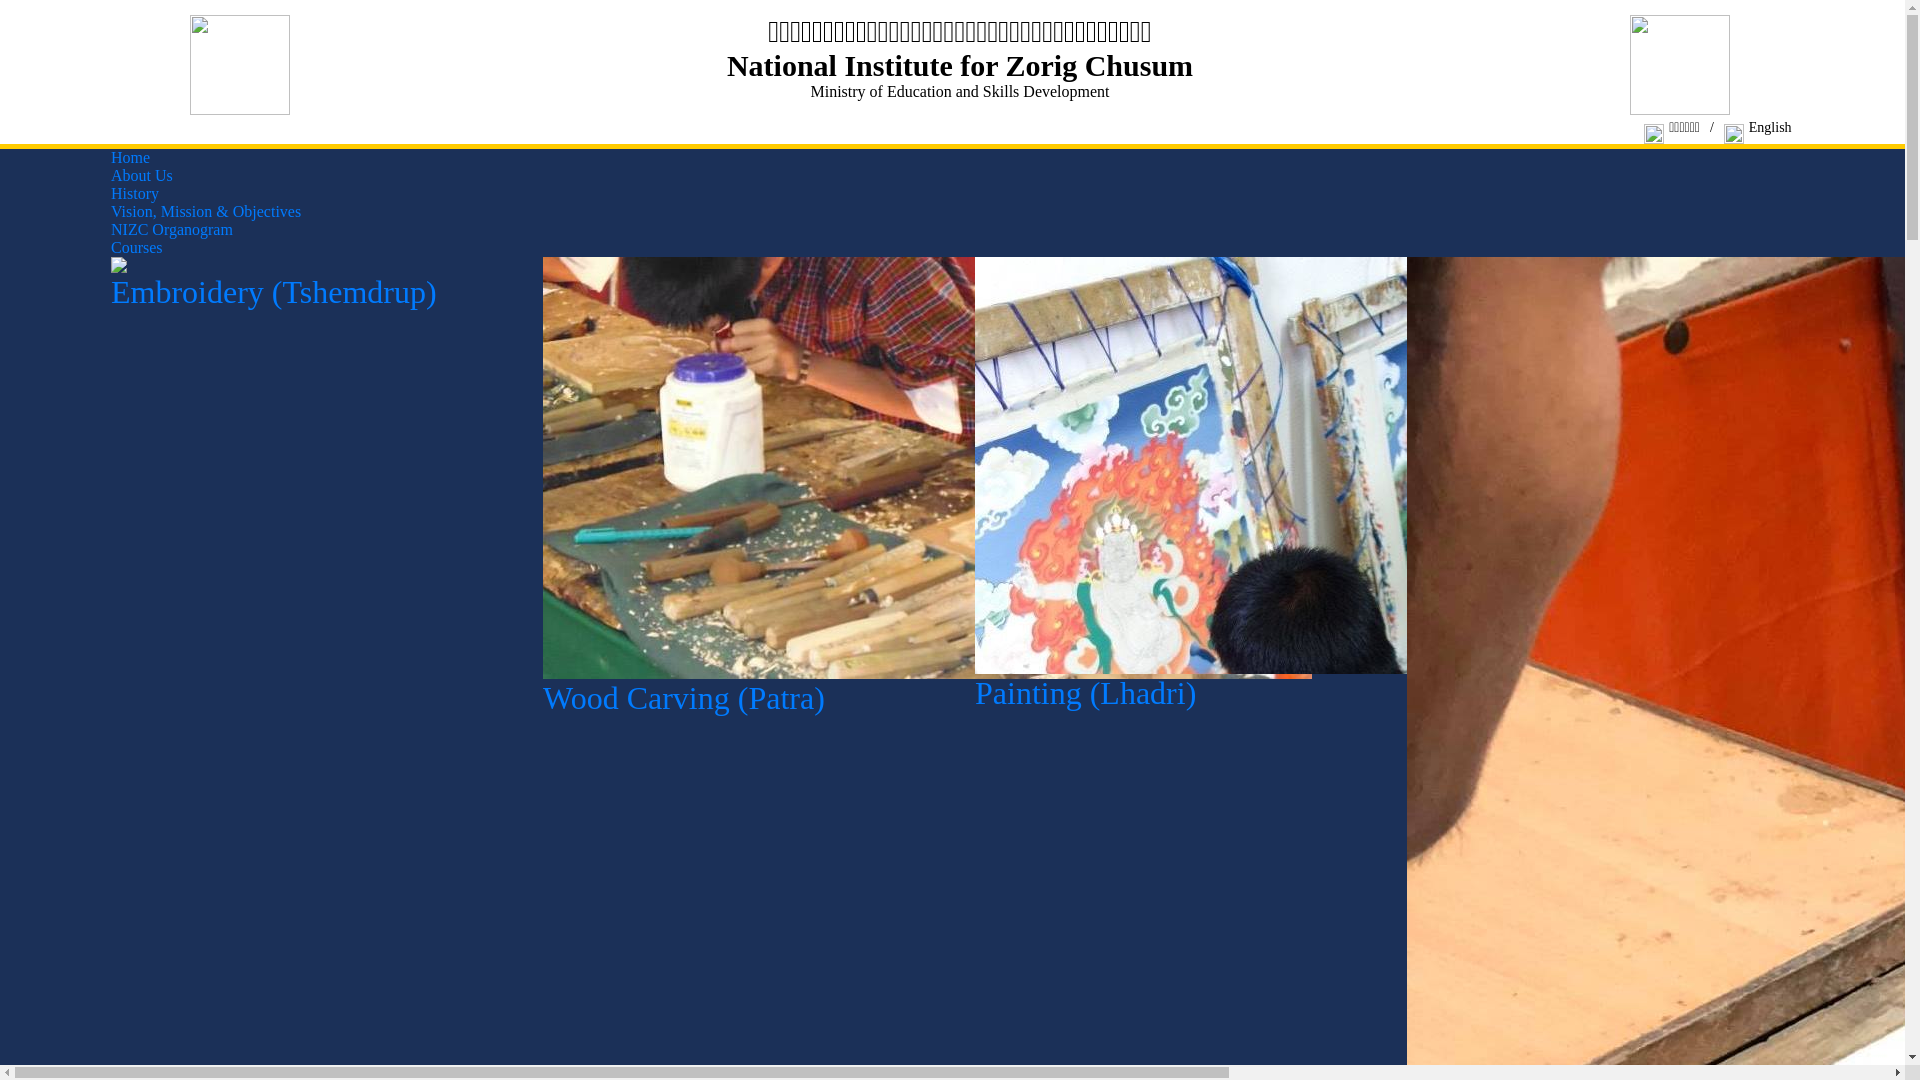  I want to click on Embroidery (Tshemdrup), so click(312, 285).